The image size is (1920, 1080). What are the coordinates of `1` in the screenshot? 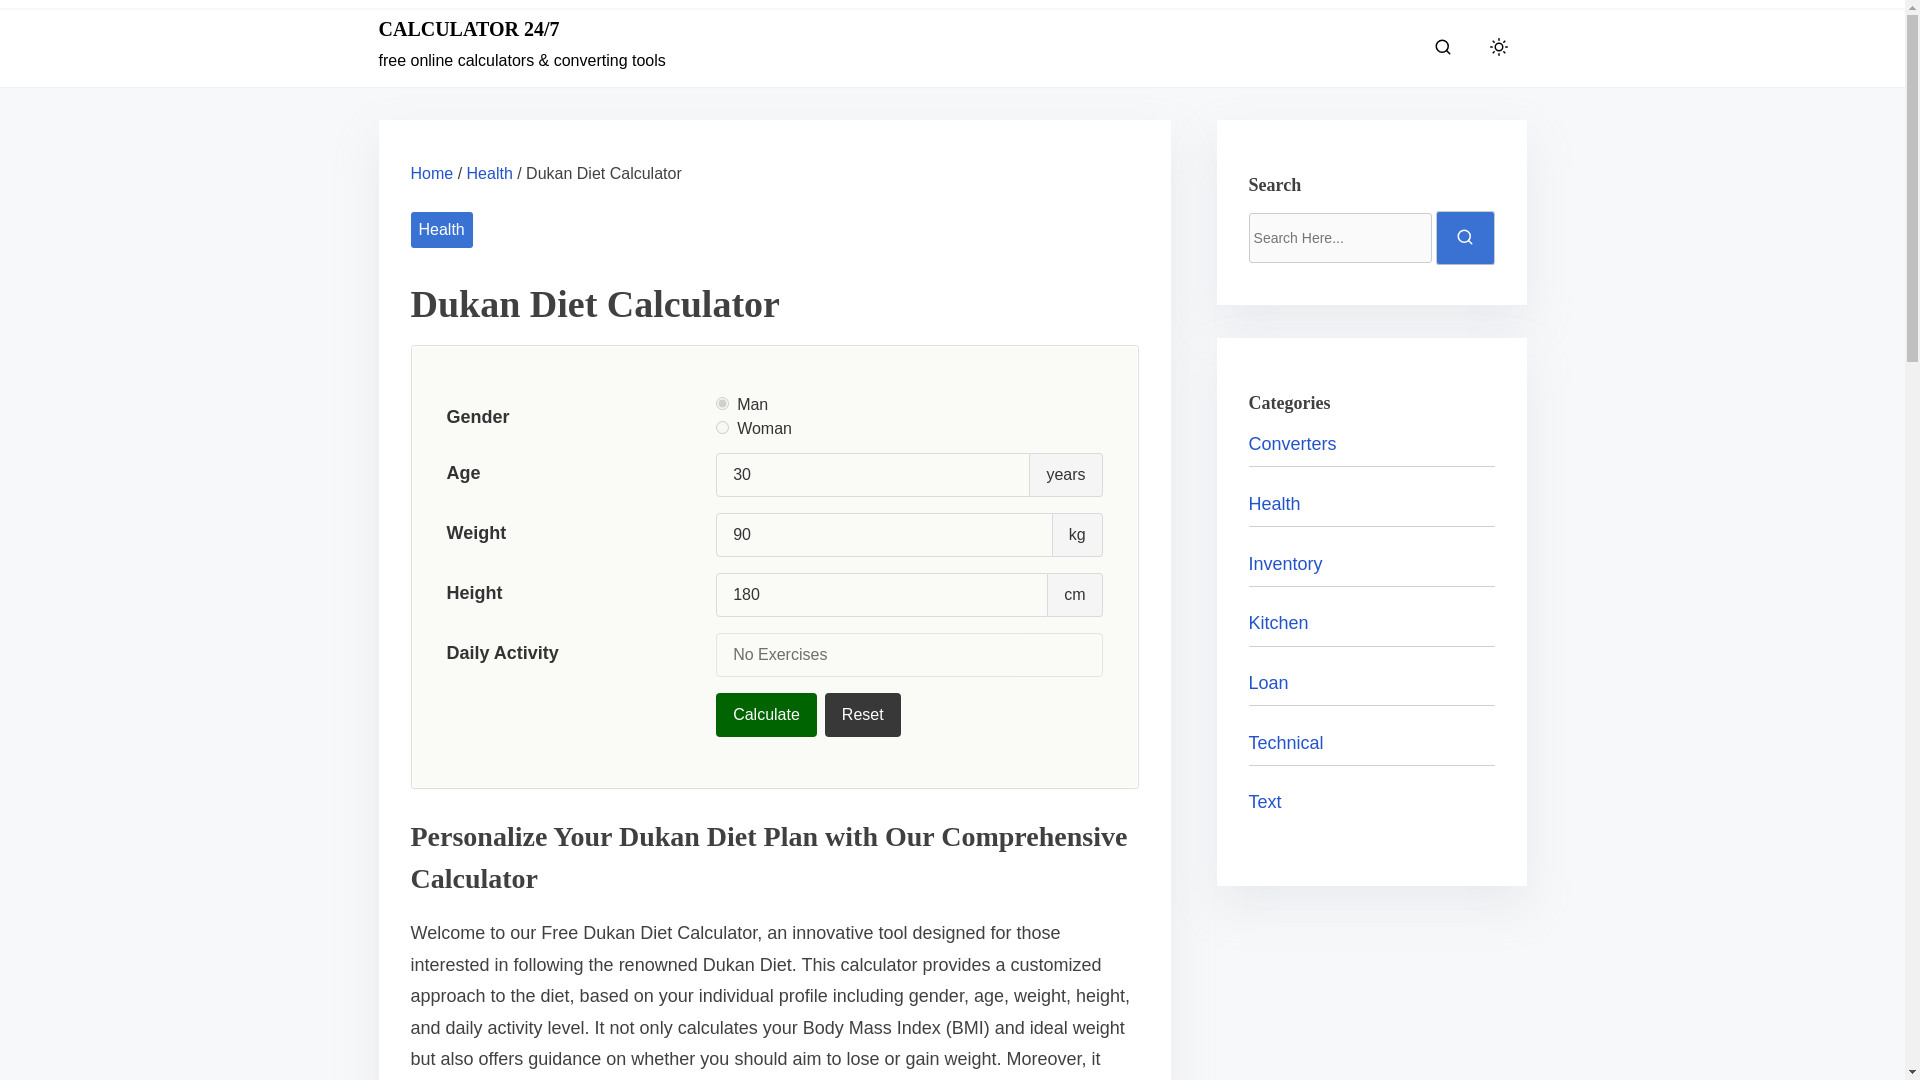 It's located at (722, 404).